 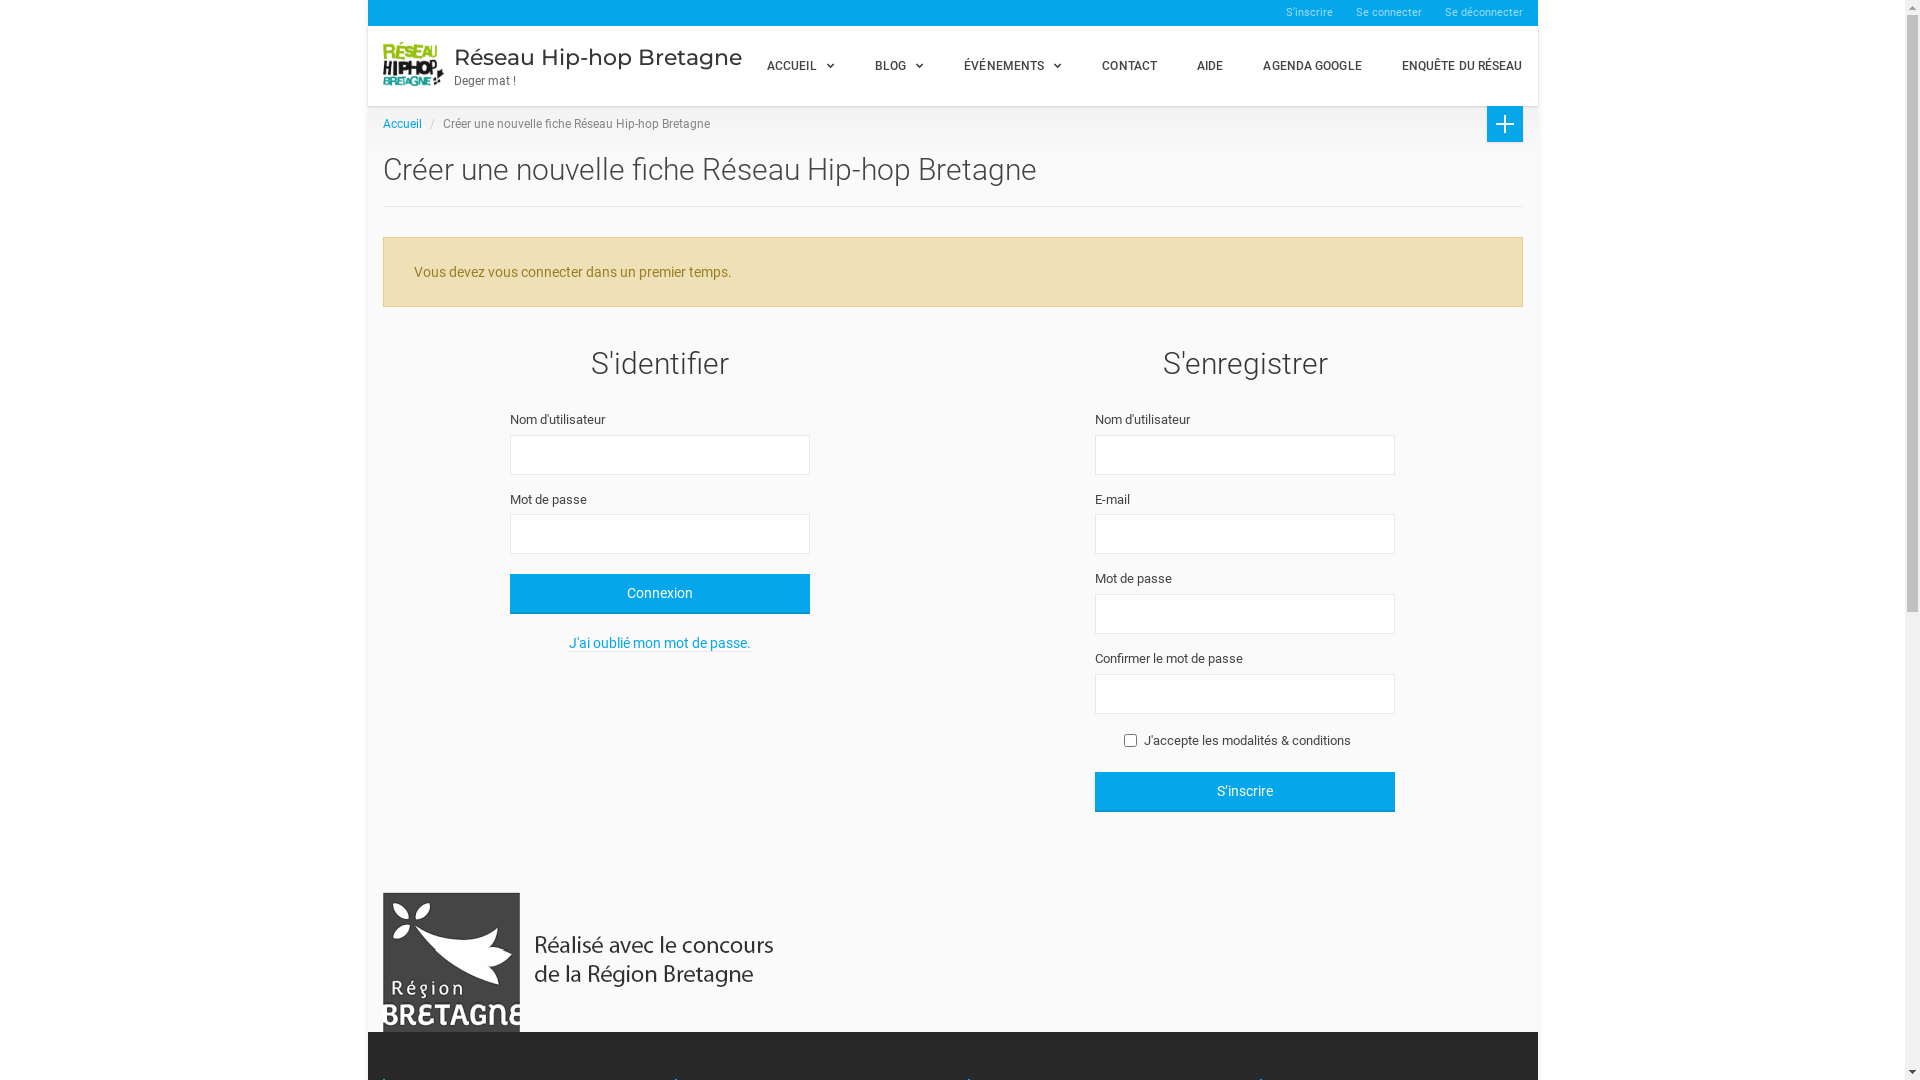 What do you see at coordinates (1389, 13) in the screenshot?
I see `Se connecter` at bounding box center [1389, 13].